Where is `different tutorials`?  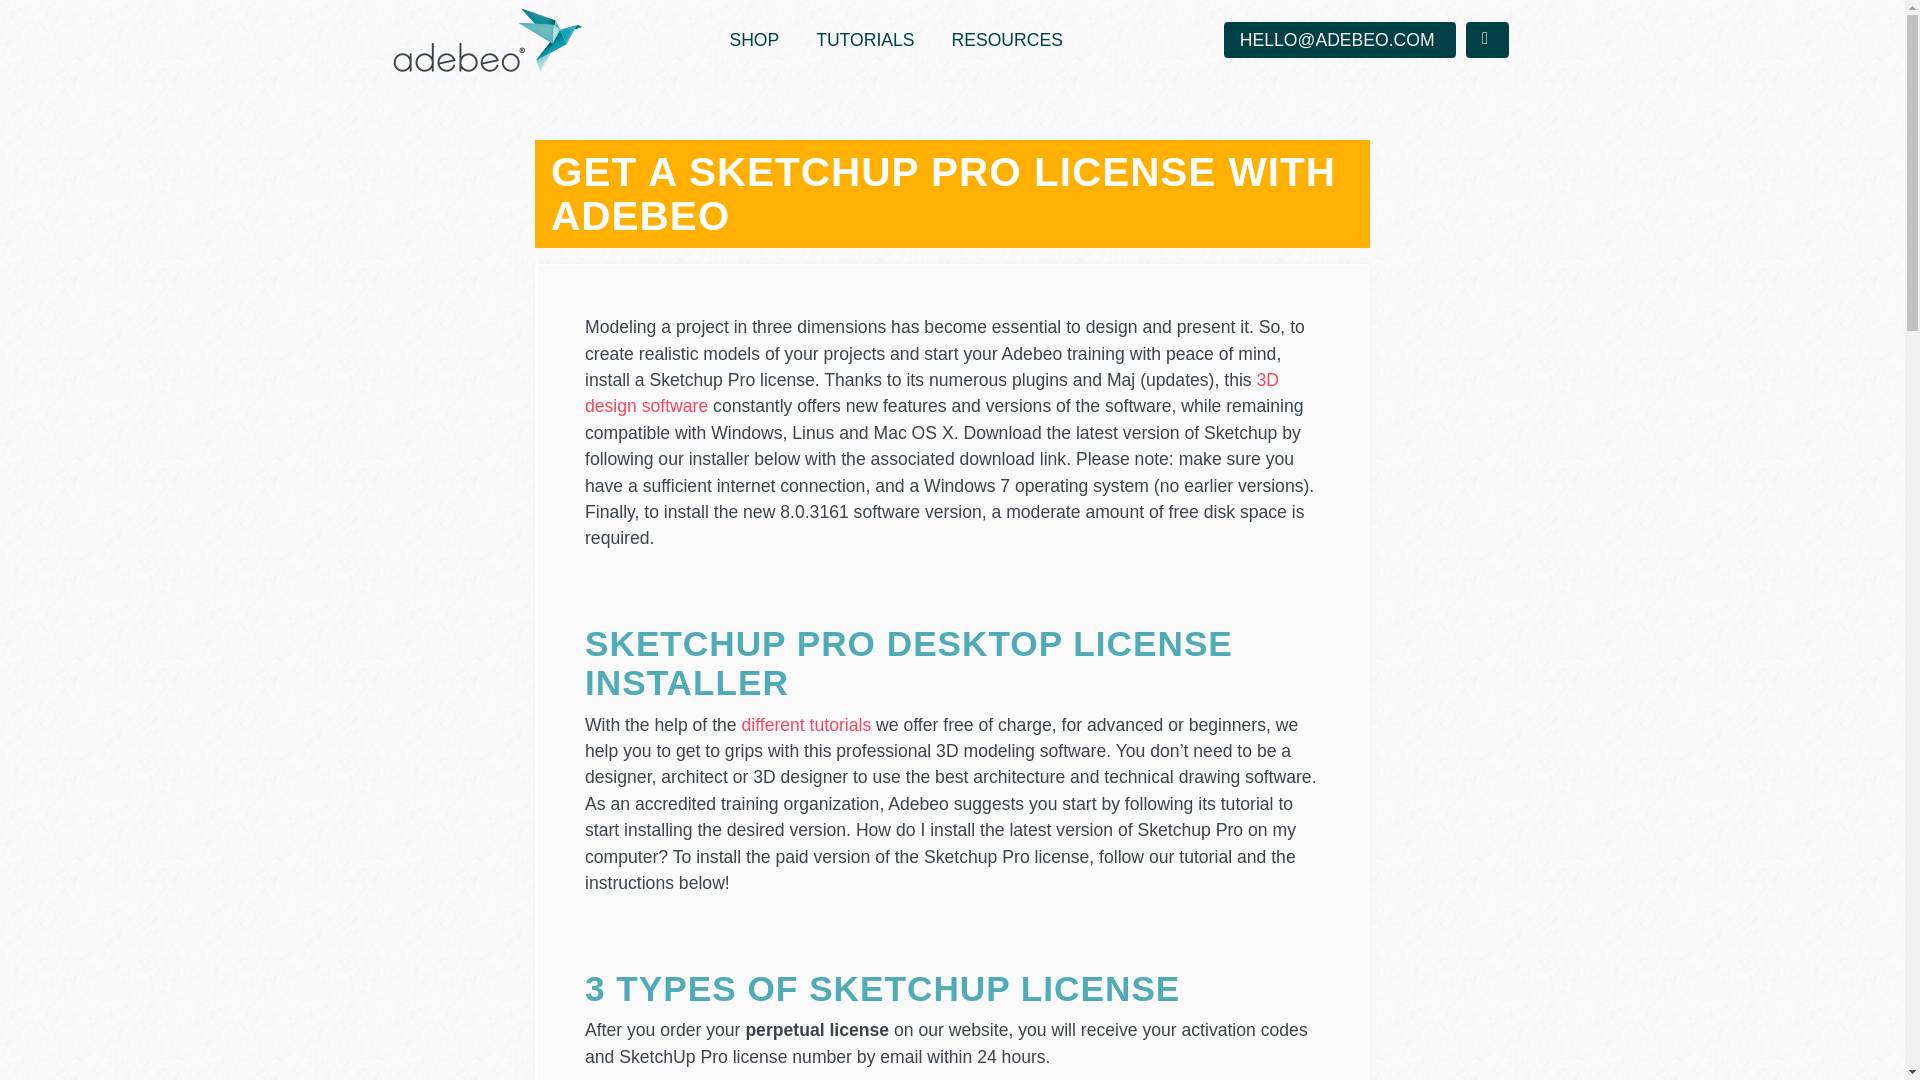 different tutorials is located at coordinates (804, 724).